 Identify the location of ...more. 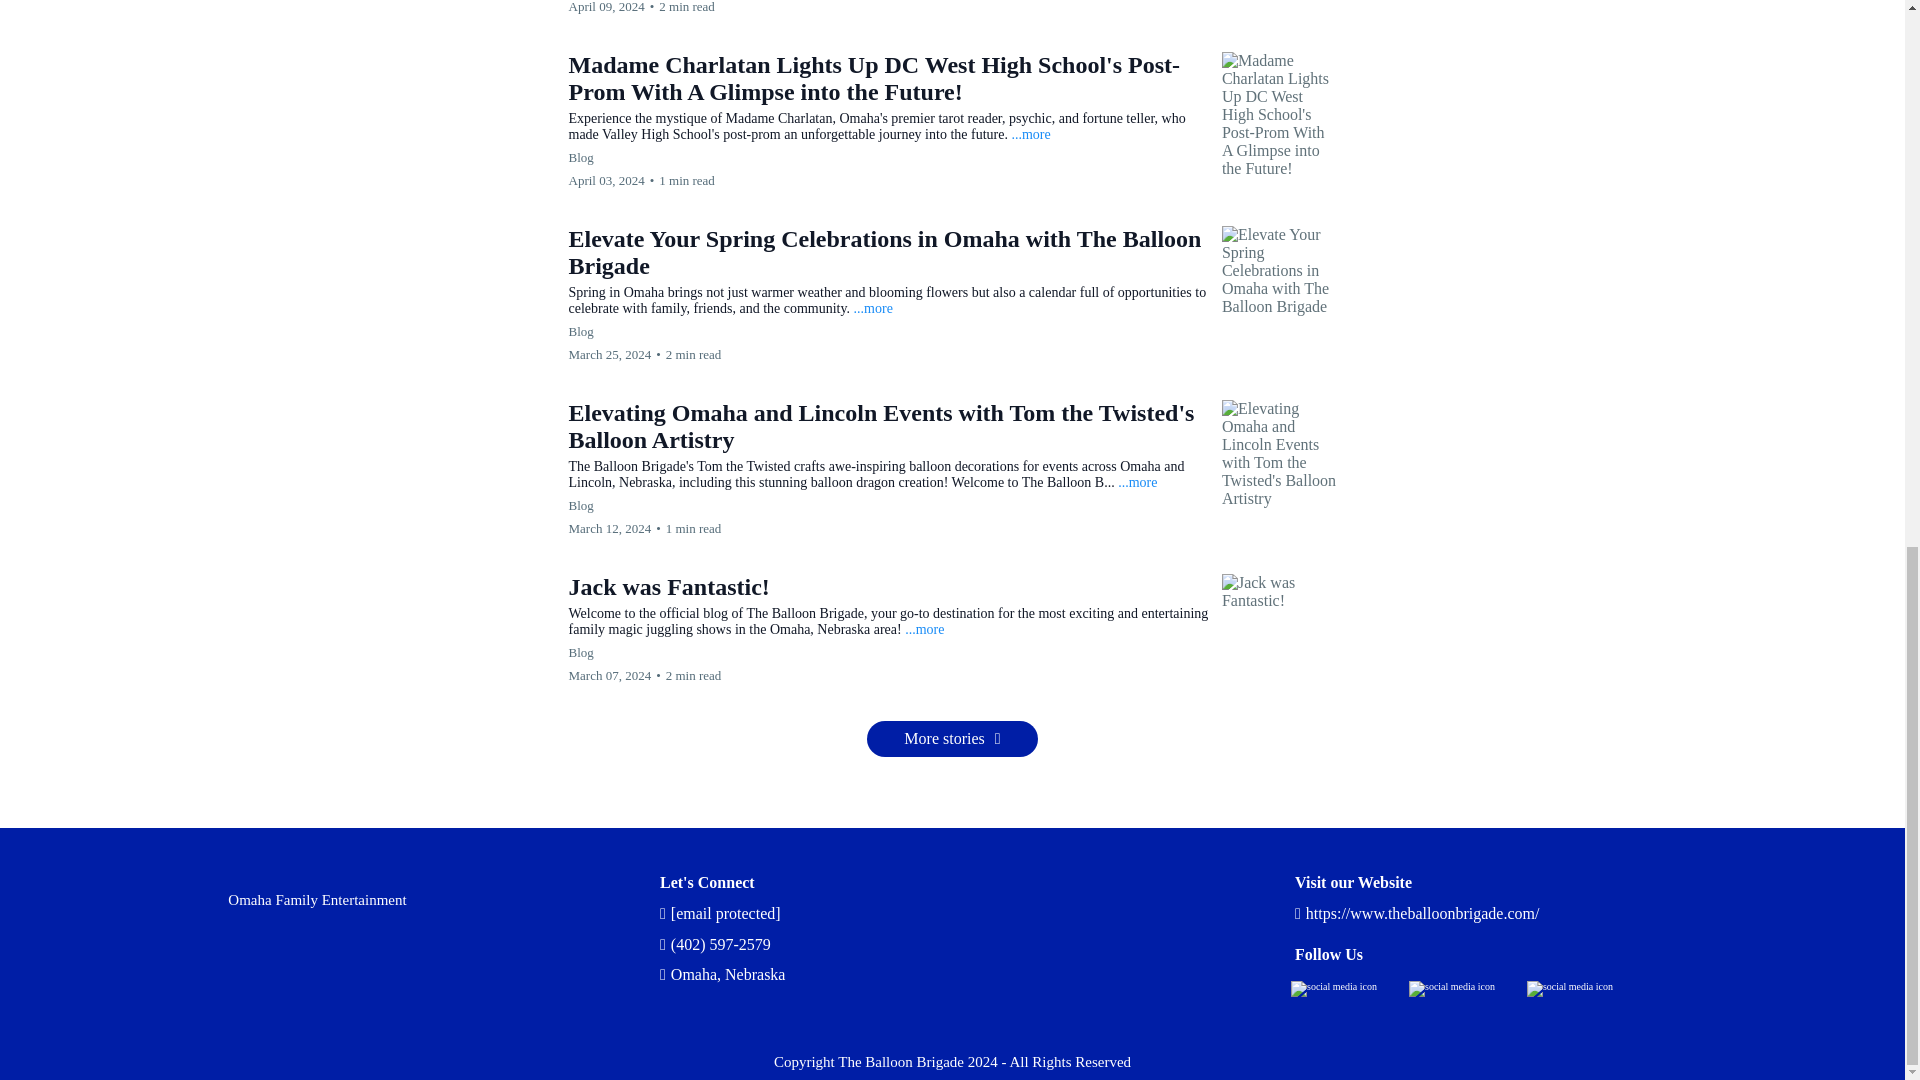
(1137, 482).